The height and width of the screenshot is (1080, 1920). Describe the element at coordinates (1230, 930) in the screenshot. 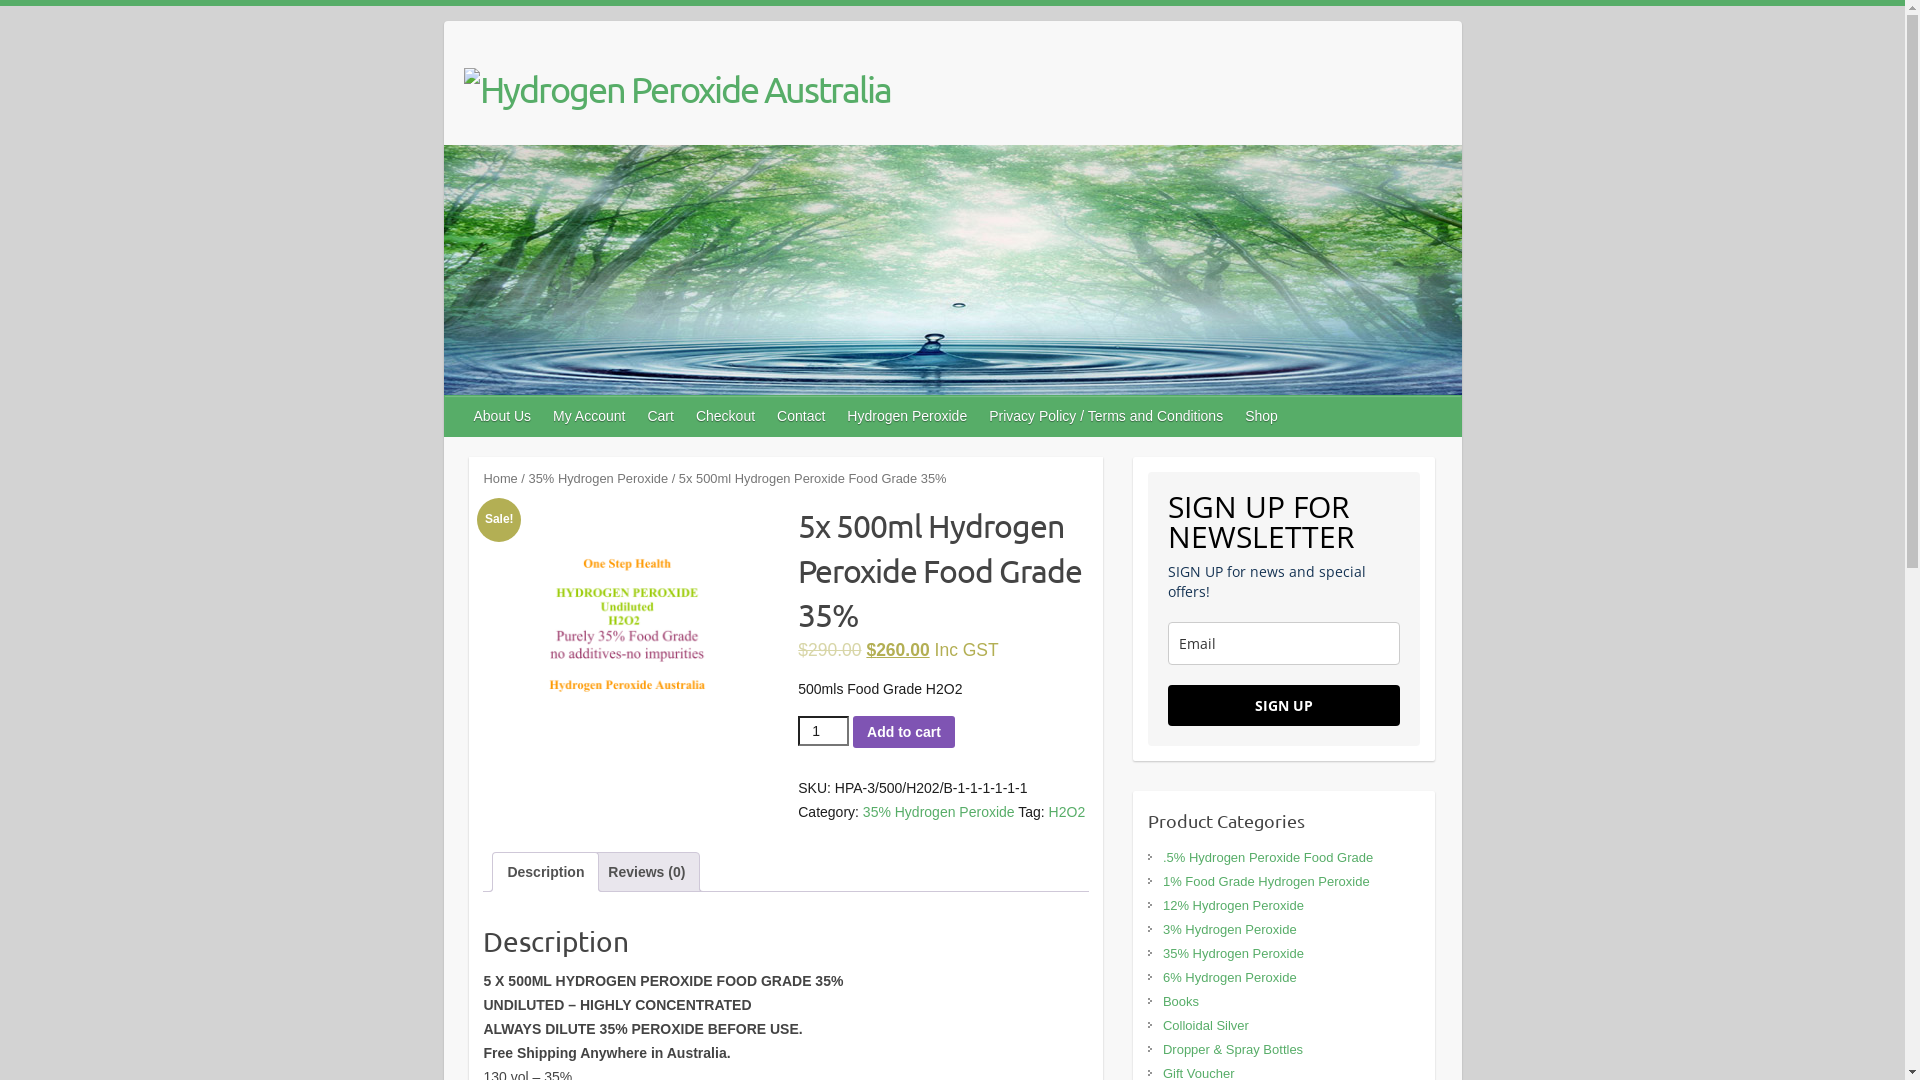

I see `3% Hydrogen Peroxide` at that location.